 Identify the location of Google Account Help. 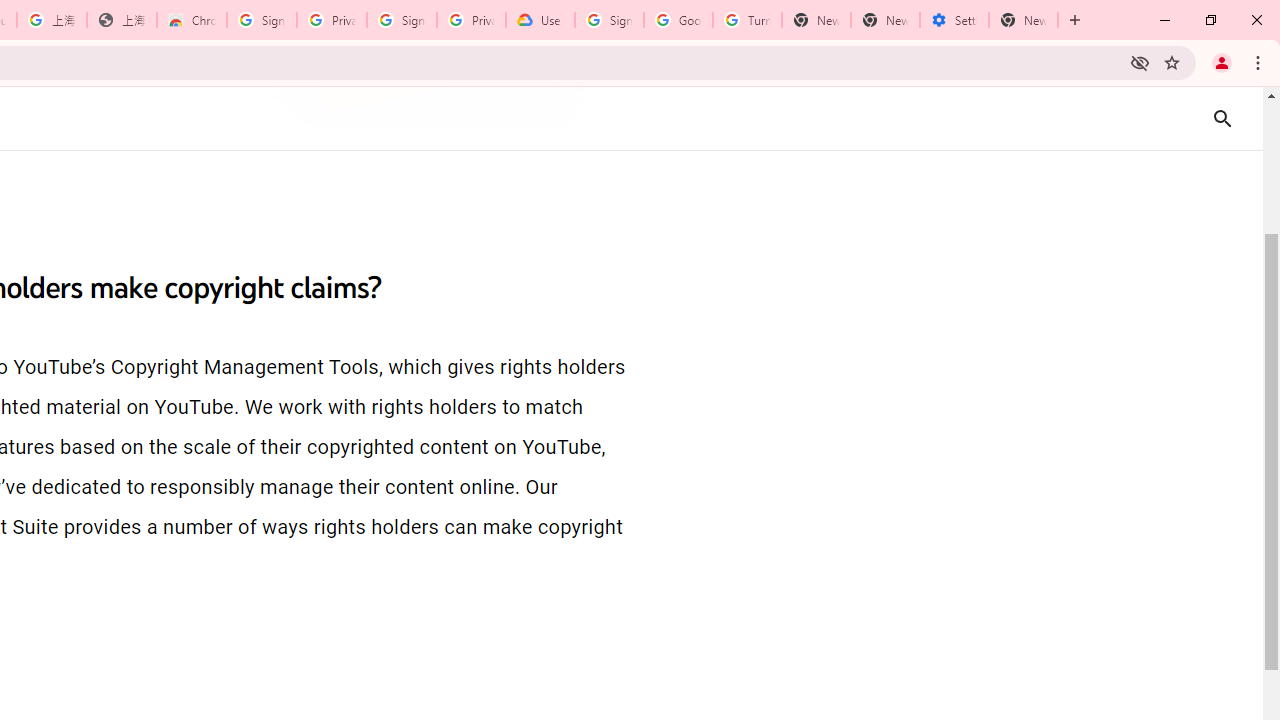
(678, 20).